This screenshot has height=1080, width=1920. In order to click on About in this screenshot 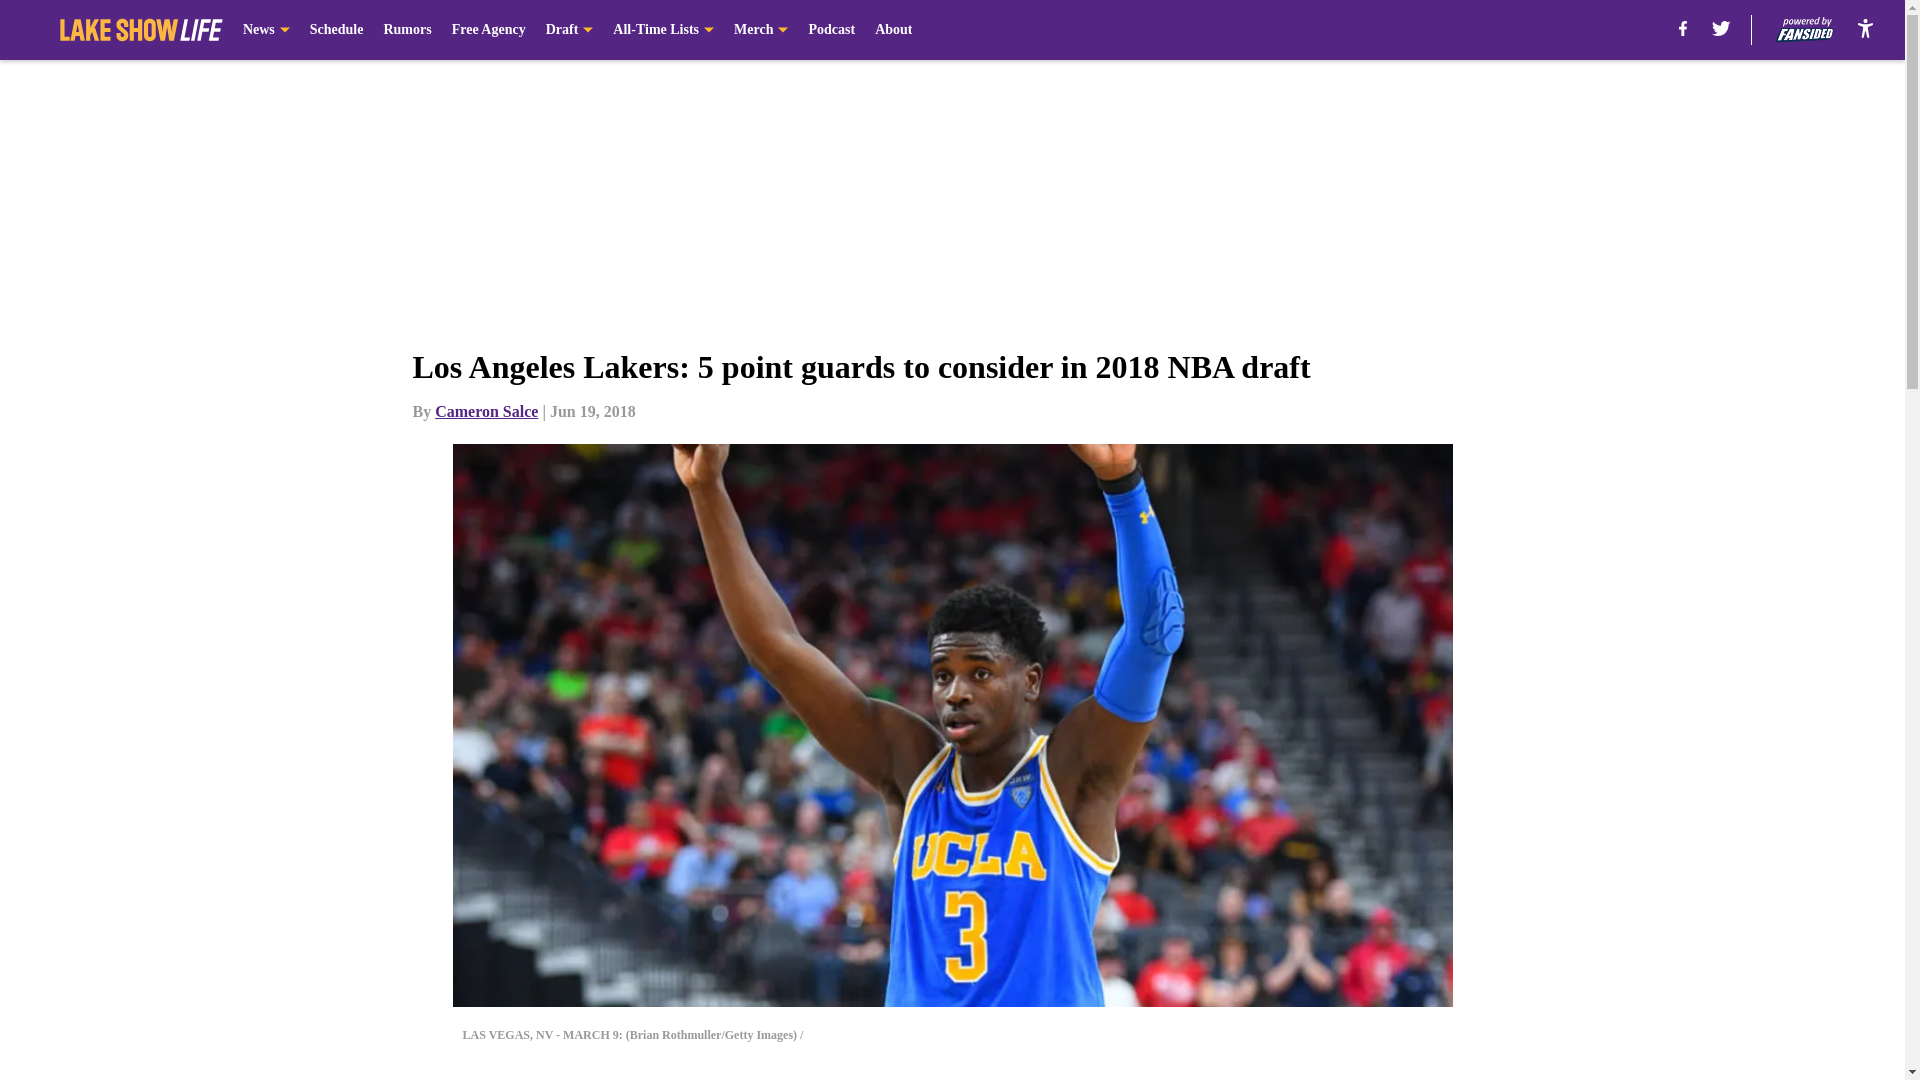, I will do `click(894, 30)`.